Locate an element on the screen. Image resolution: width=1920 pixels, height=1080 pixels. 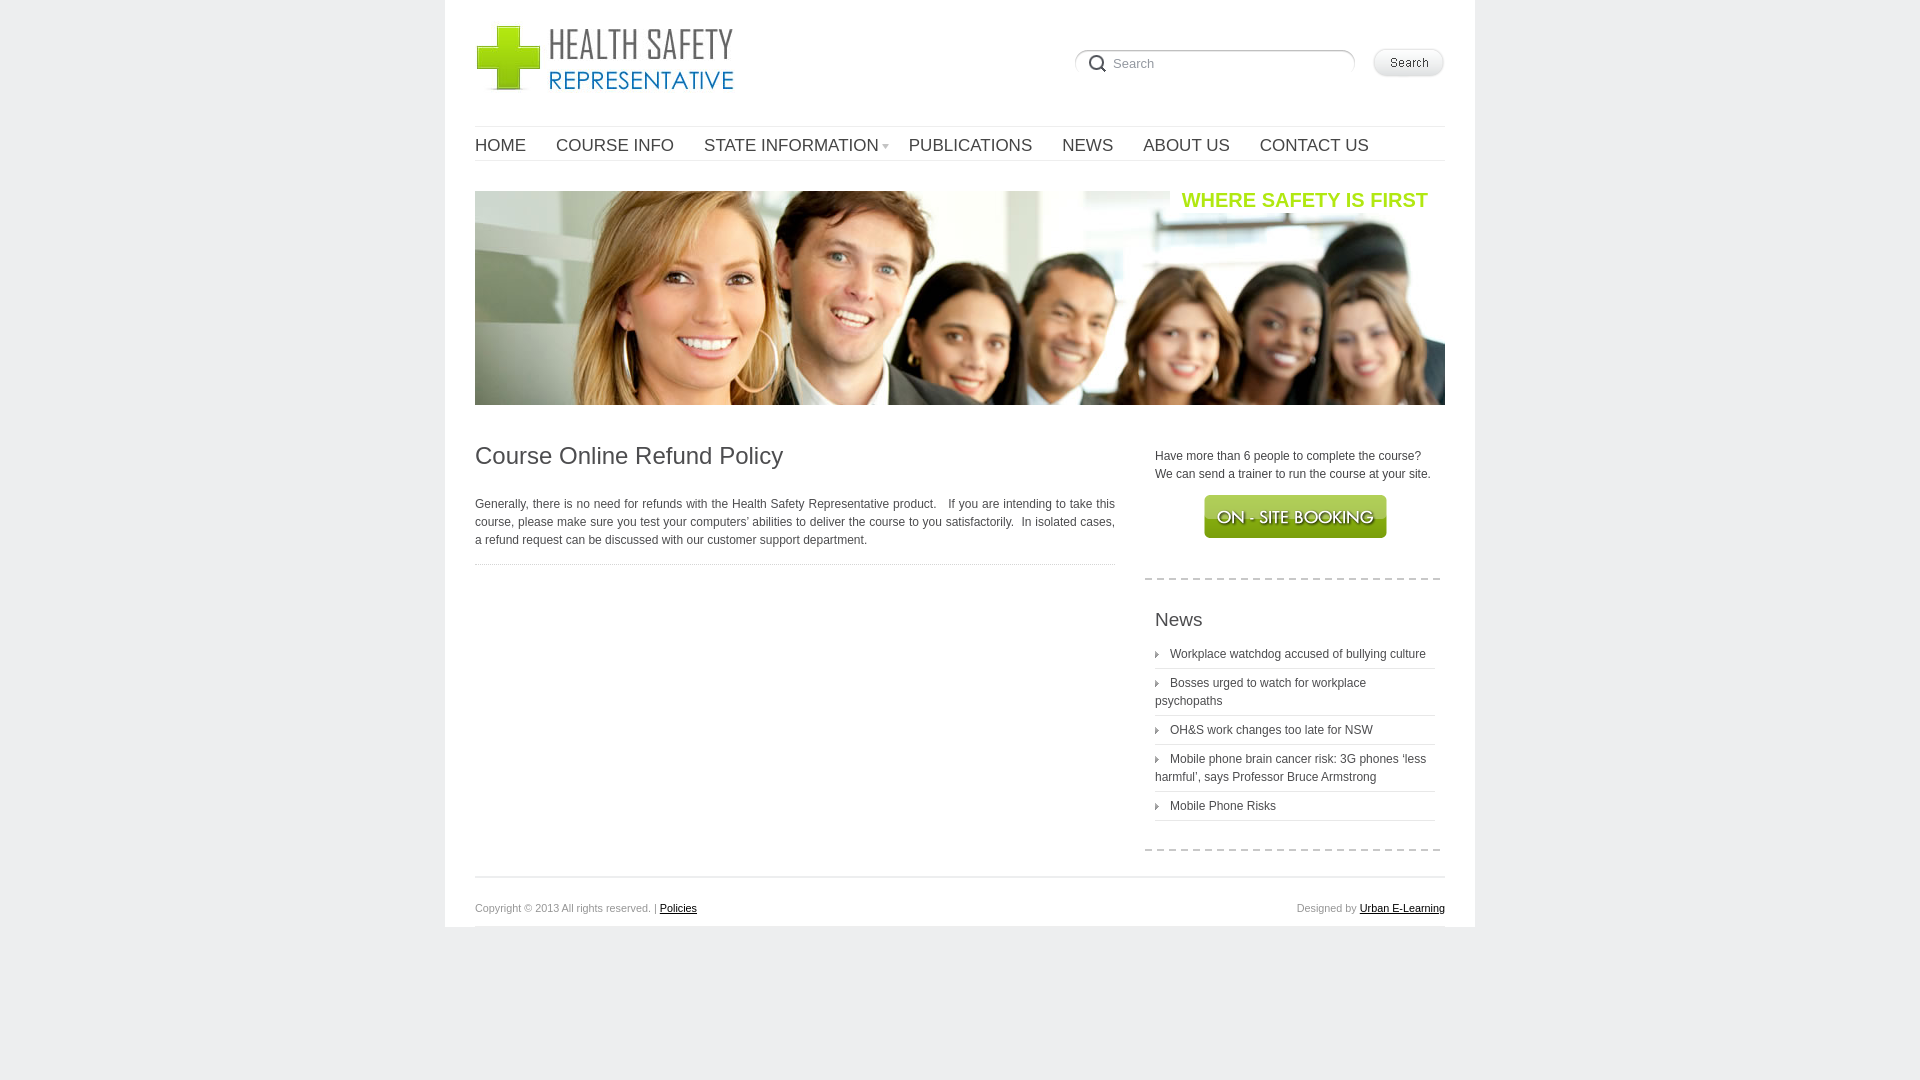
HOME is located at coordinates (500, 146).